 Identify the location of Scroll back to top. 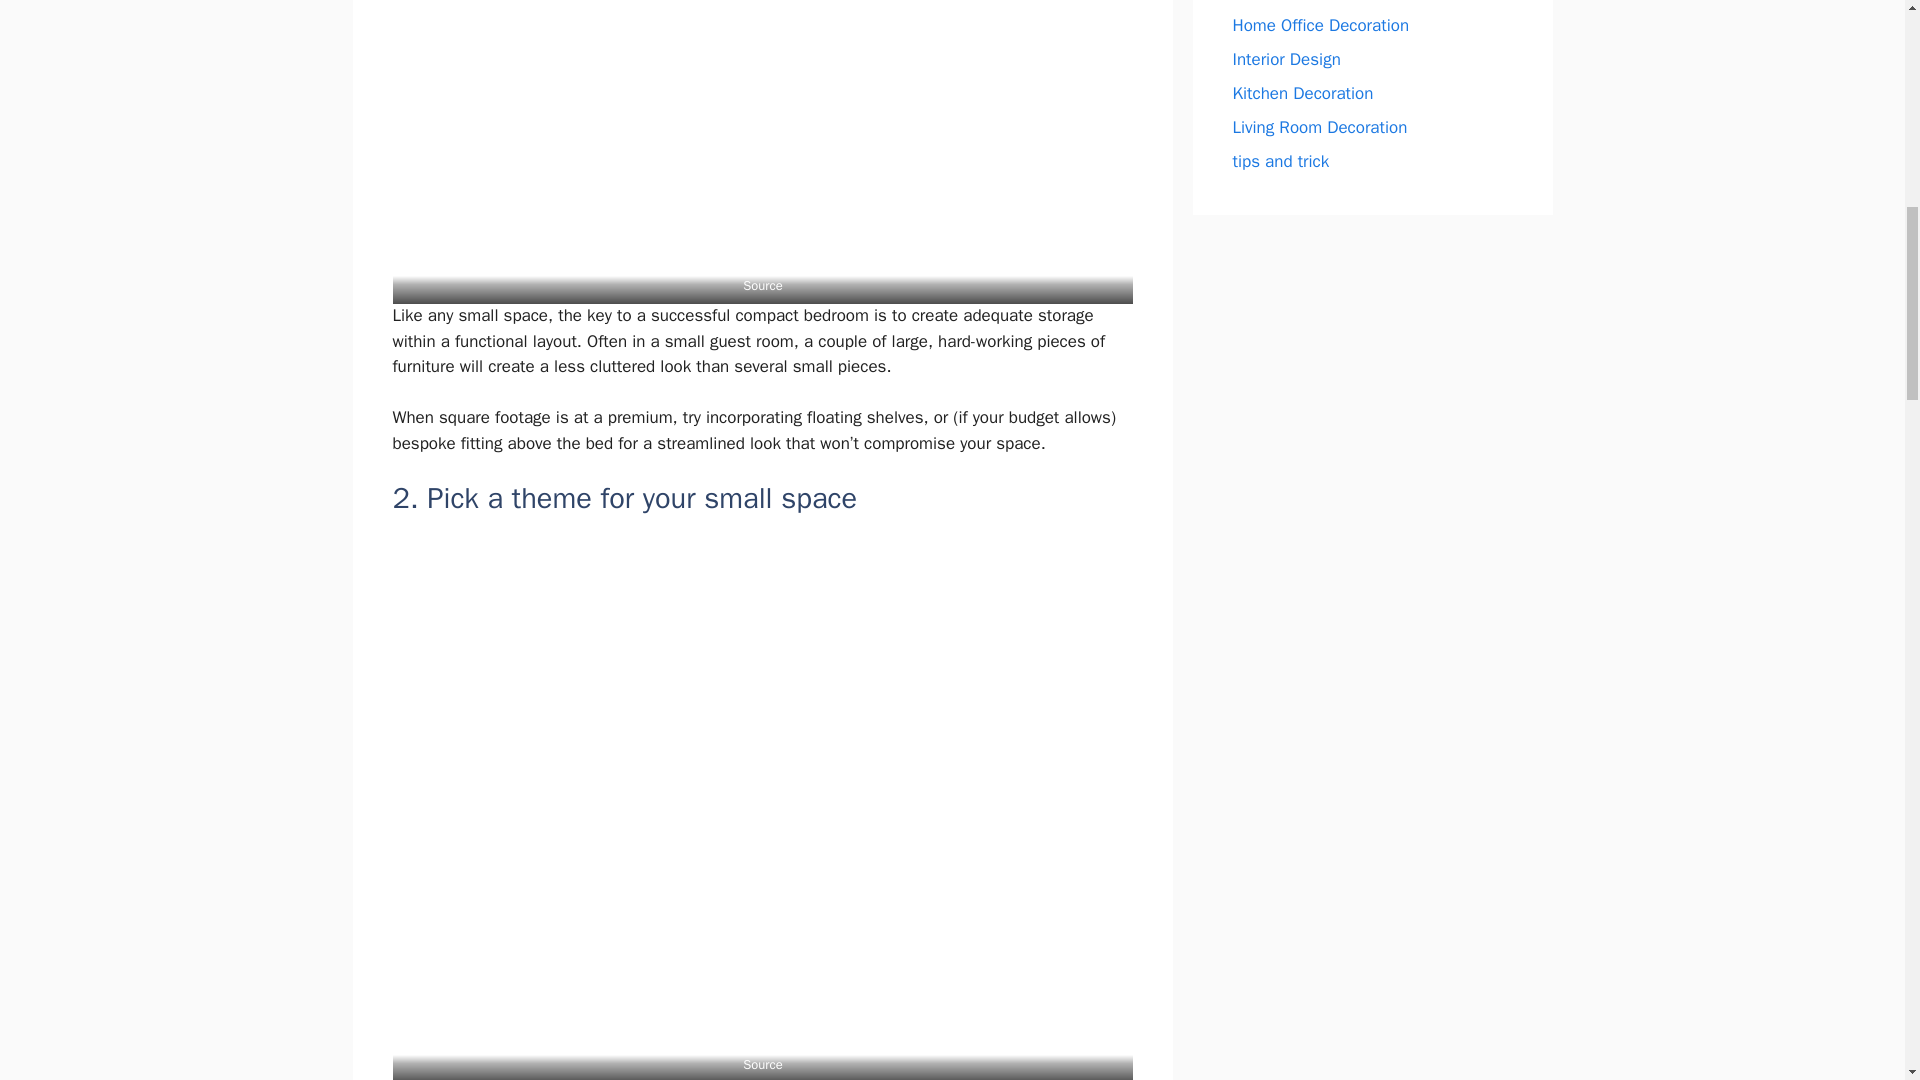
(1855, 949).